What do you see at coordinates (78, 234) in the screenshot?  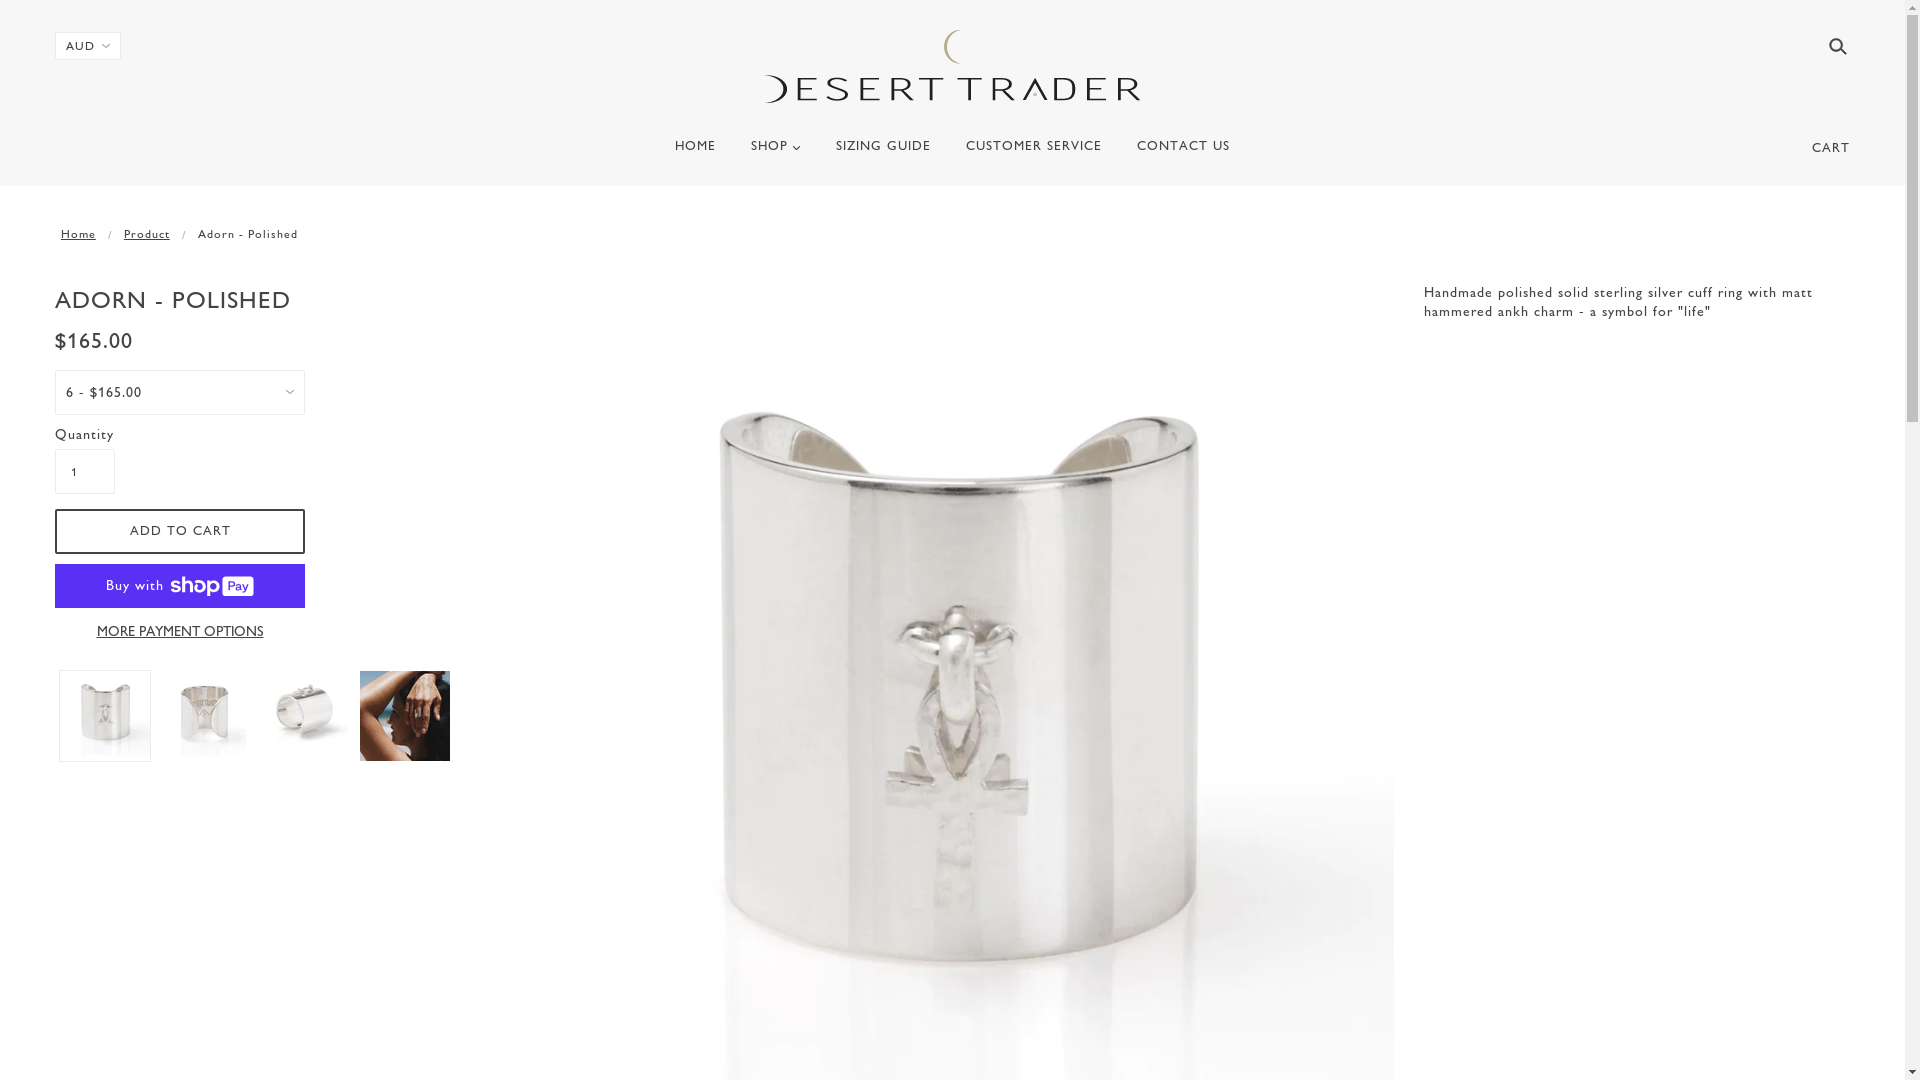 I see `Home` at bounding box center [78, 234].